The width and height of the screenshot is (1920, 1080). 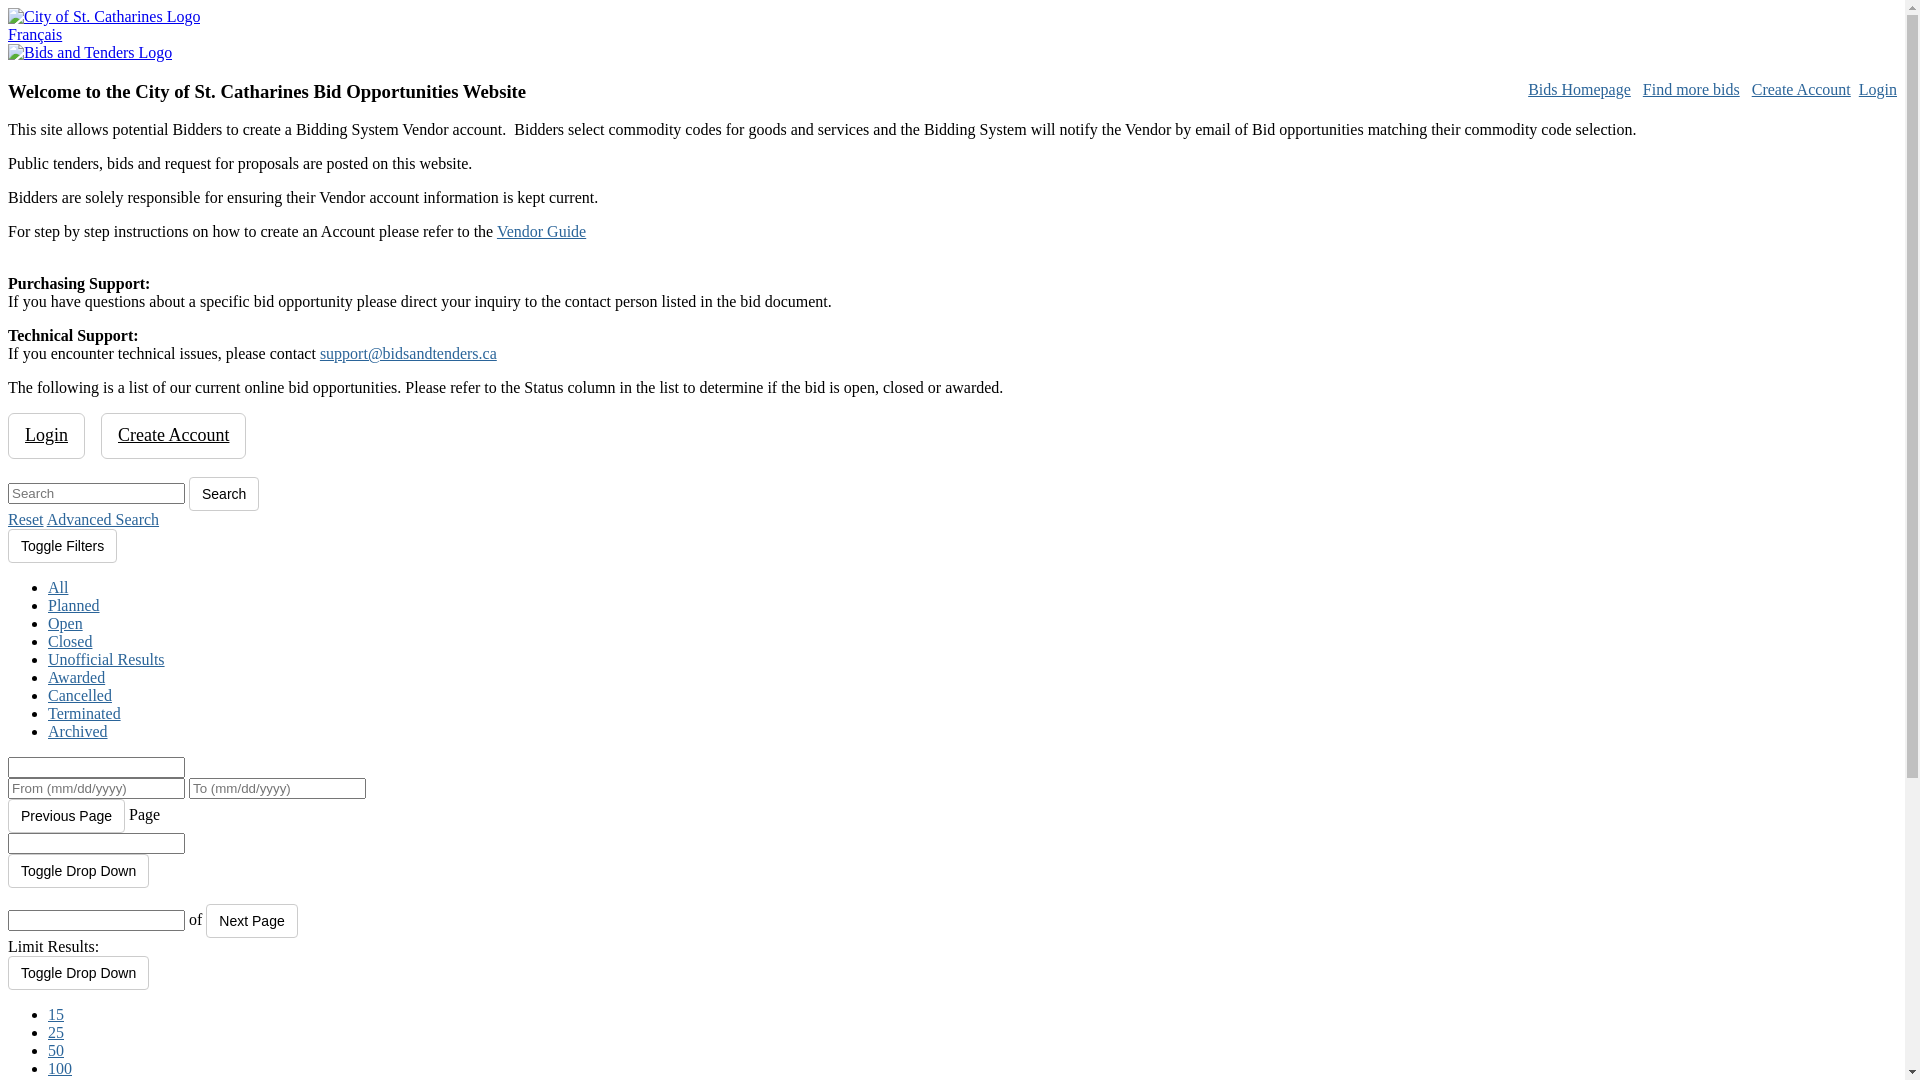 What do you see at coordinates (0, 0) in the screenshot?
I see `Skip to Content (Press Enter)` at bounding box center [0, 0].